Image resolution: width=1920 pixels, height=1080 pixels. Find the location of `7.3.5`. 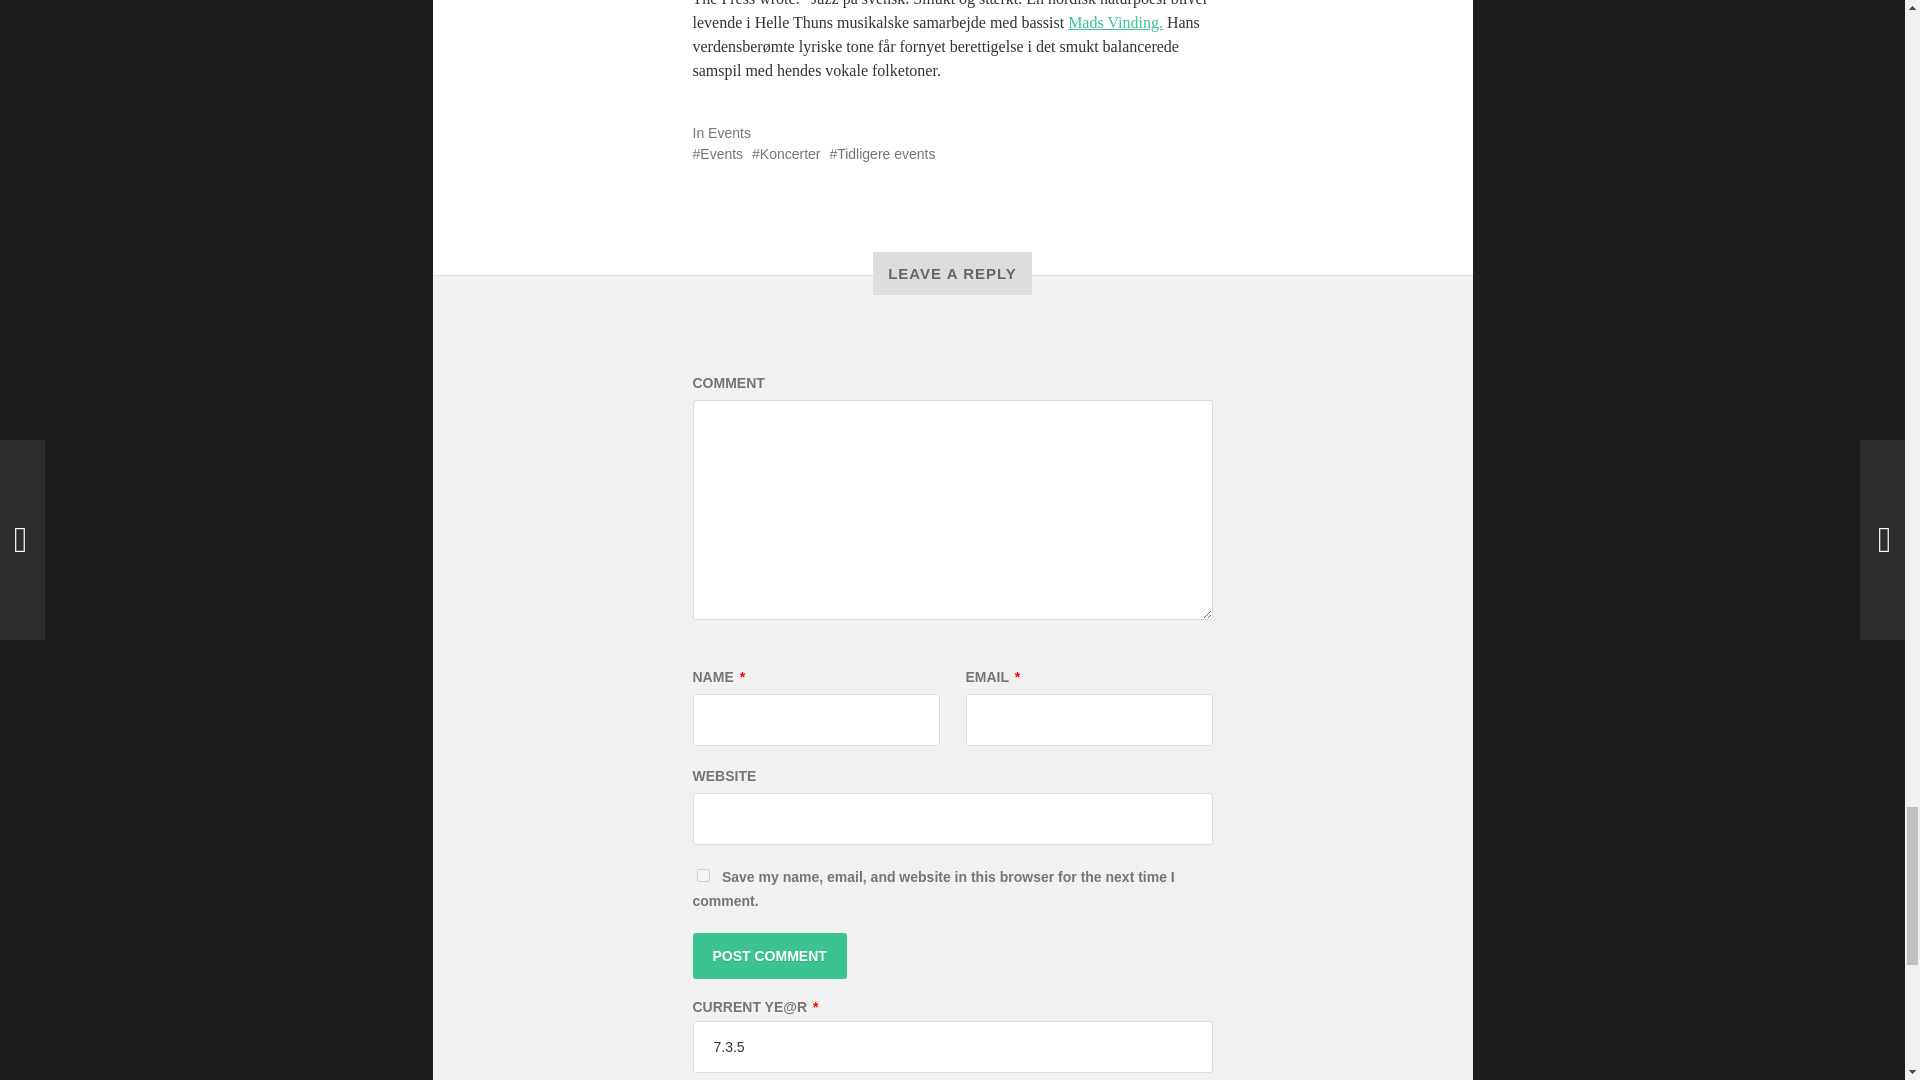

7.3.5 is located at coordinates (951, 1046).